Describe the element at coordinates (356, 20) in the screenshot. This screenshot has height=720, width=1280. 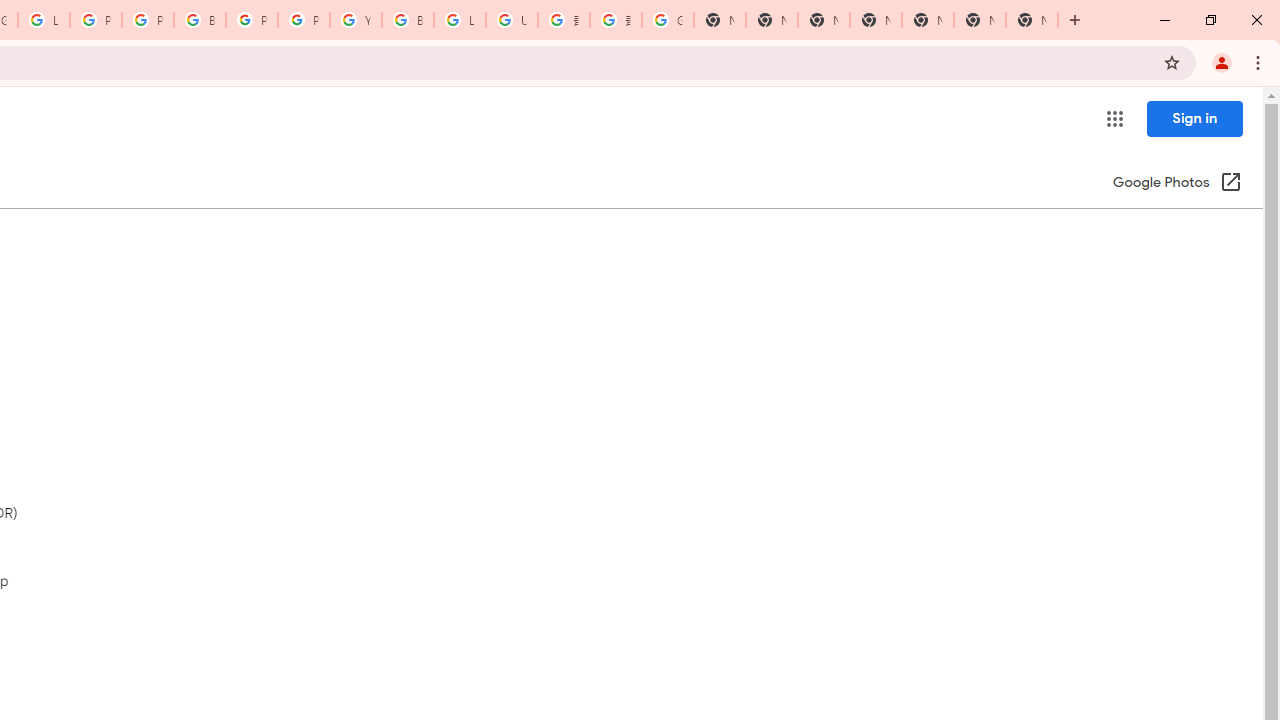
I see `YouTube` at that location.